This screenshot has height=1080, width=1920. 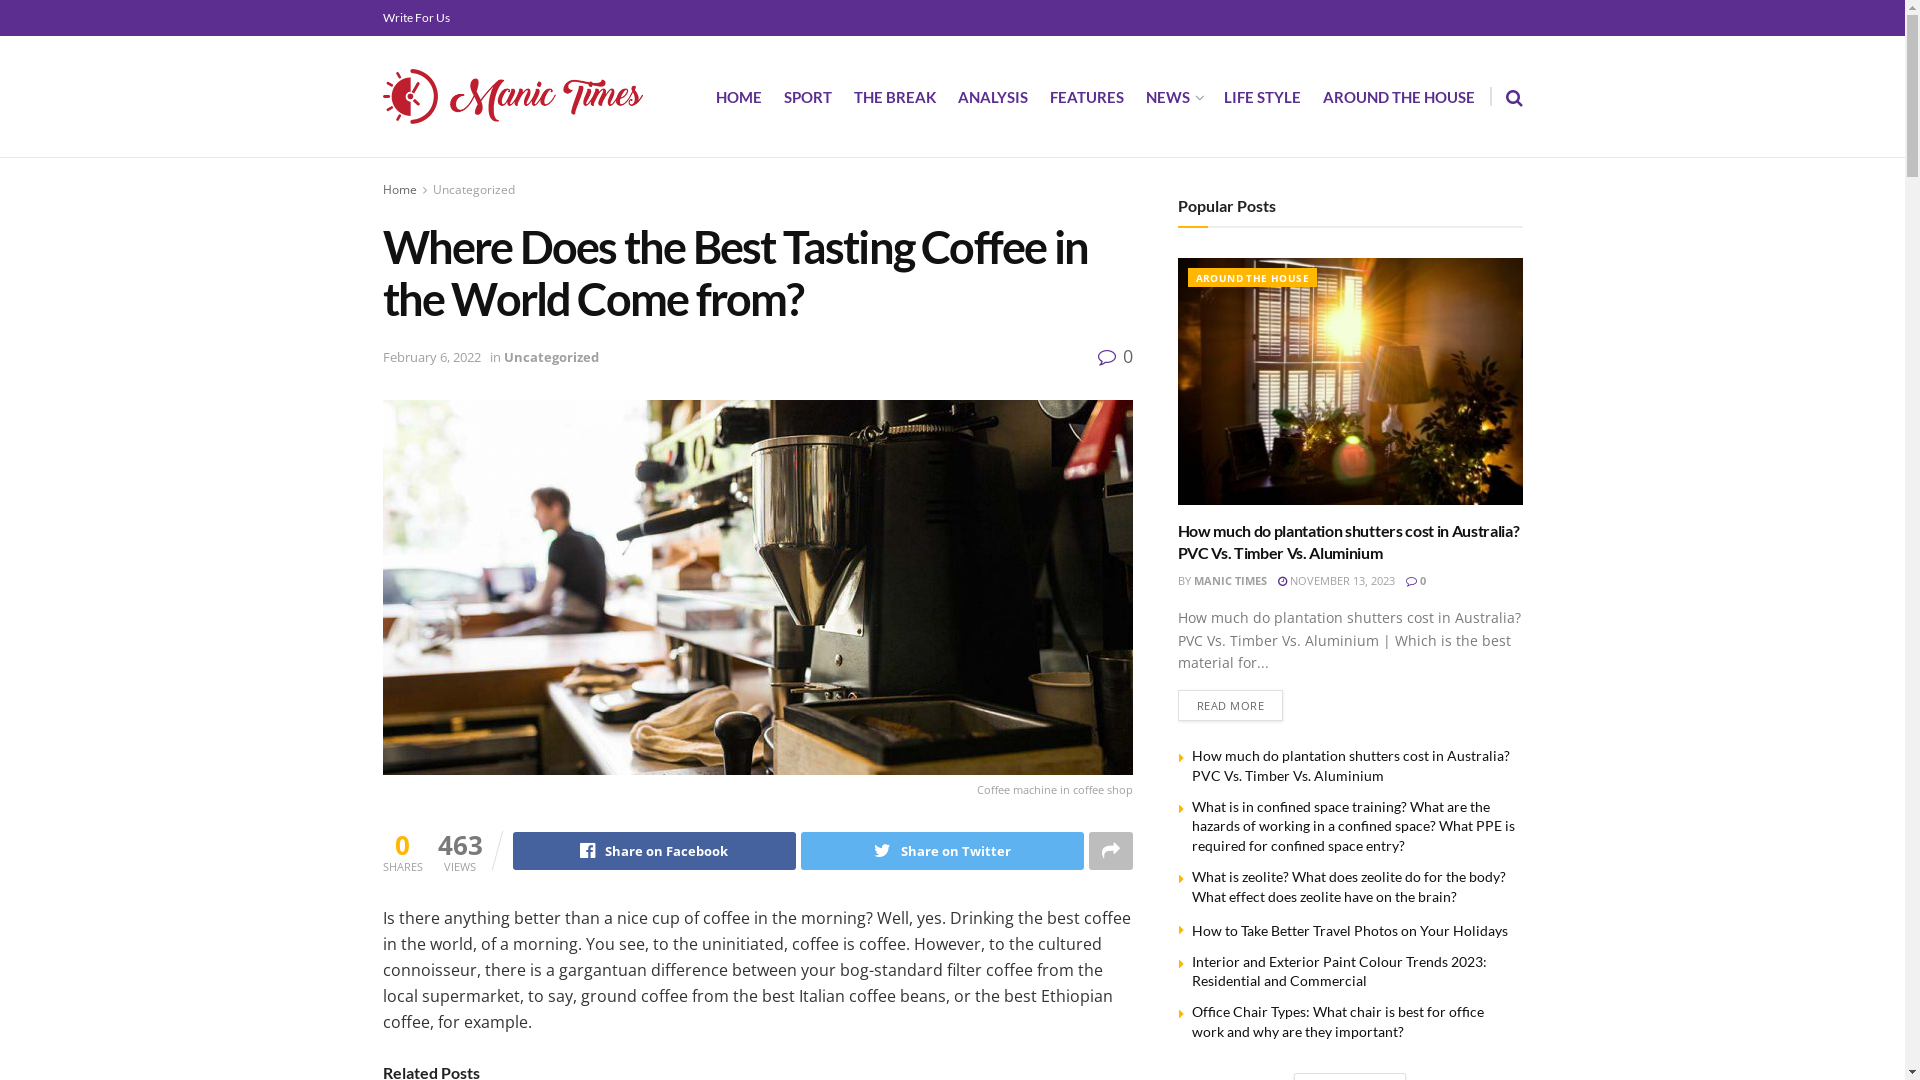 What do you see at coordinates (431, 357) in the screenshot?
I see `February 6, 2022` at bounding box center [431, 357].